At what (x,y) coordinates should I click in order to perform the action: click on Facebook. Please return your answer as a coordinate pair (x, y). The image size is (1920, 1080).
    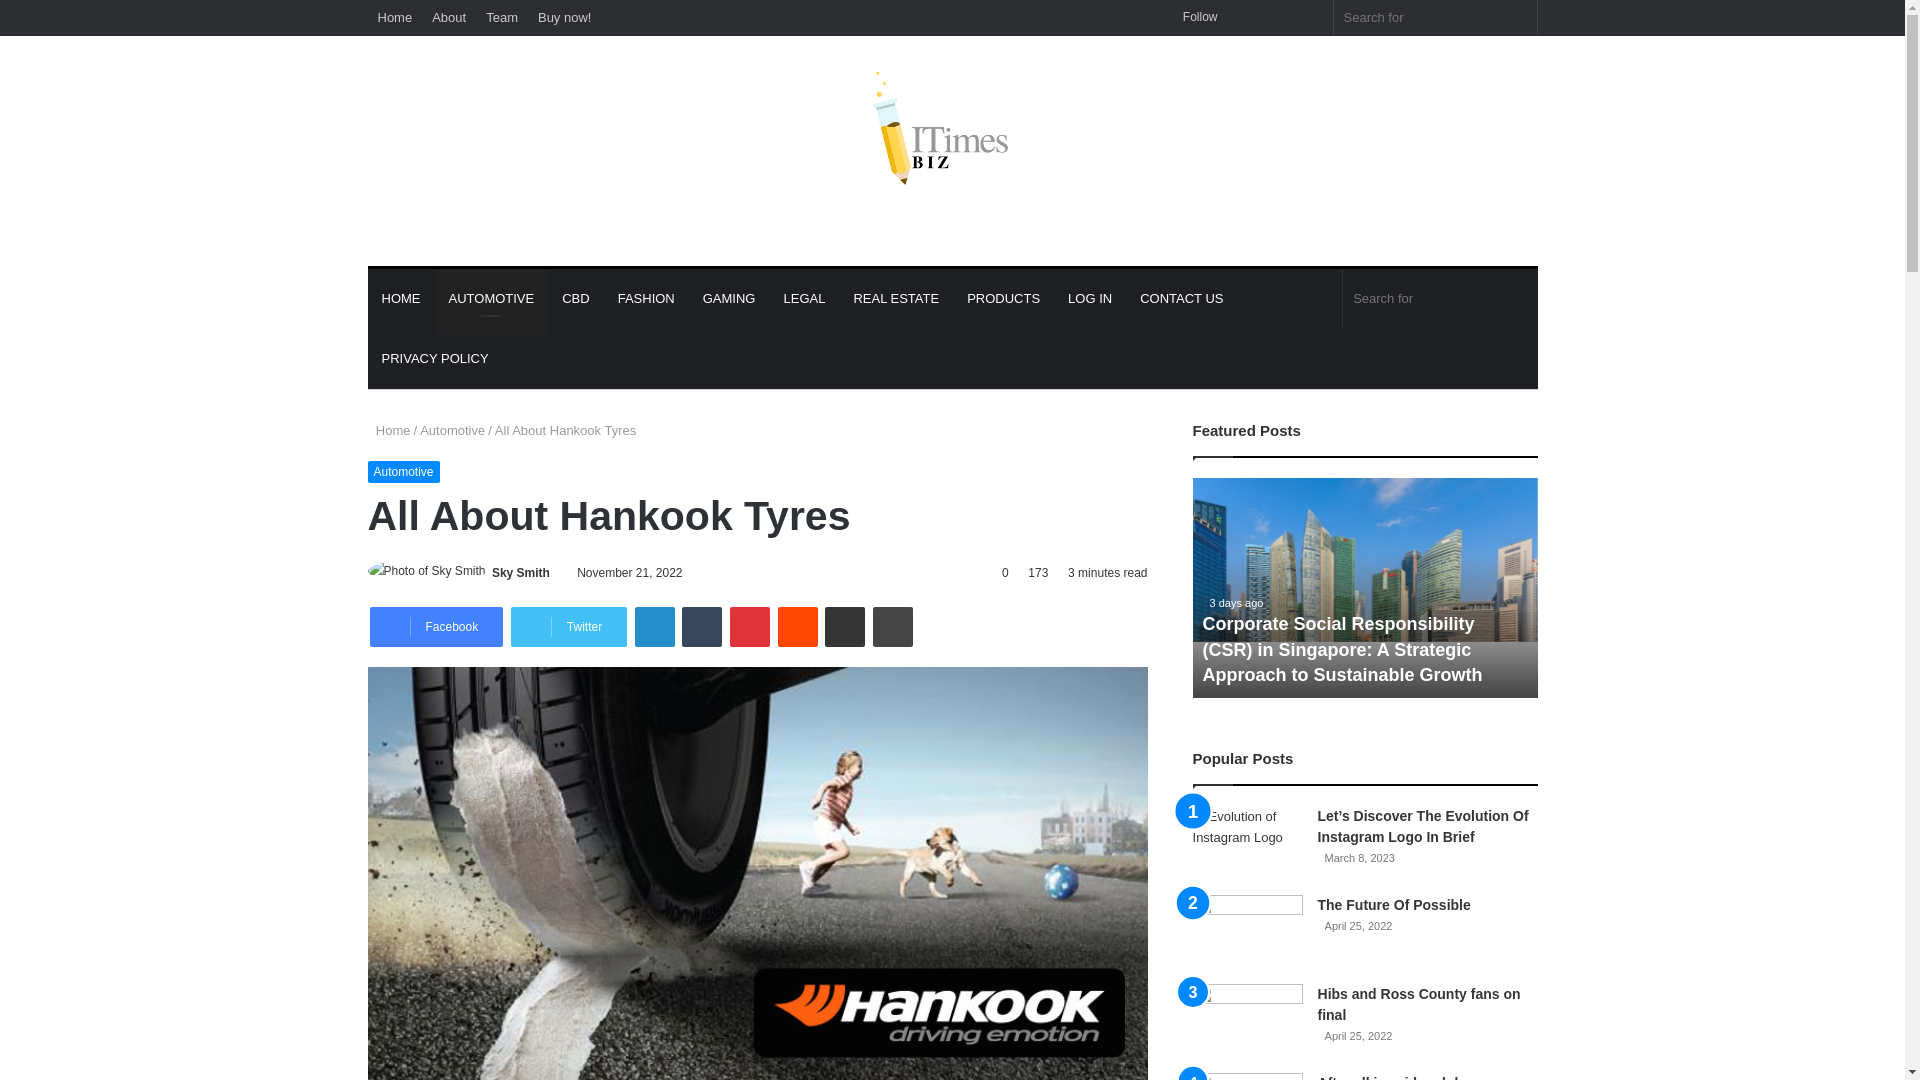
    Looking at the image, I should click on (436, 626).